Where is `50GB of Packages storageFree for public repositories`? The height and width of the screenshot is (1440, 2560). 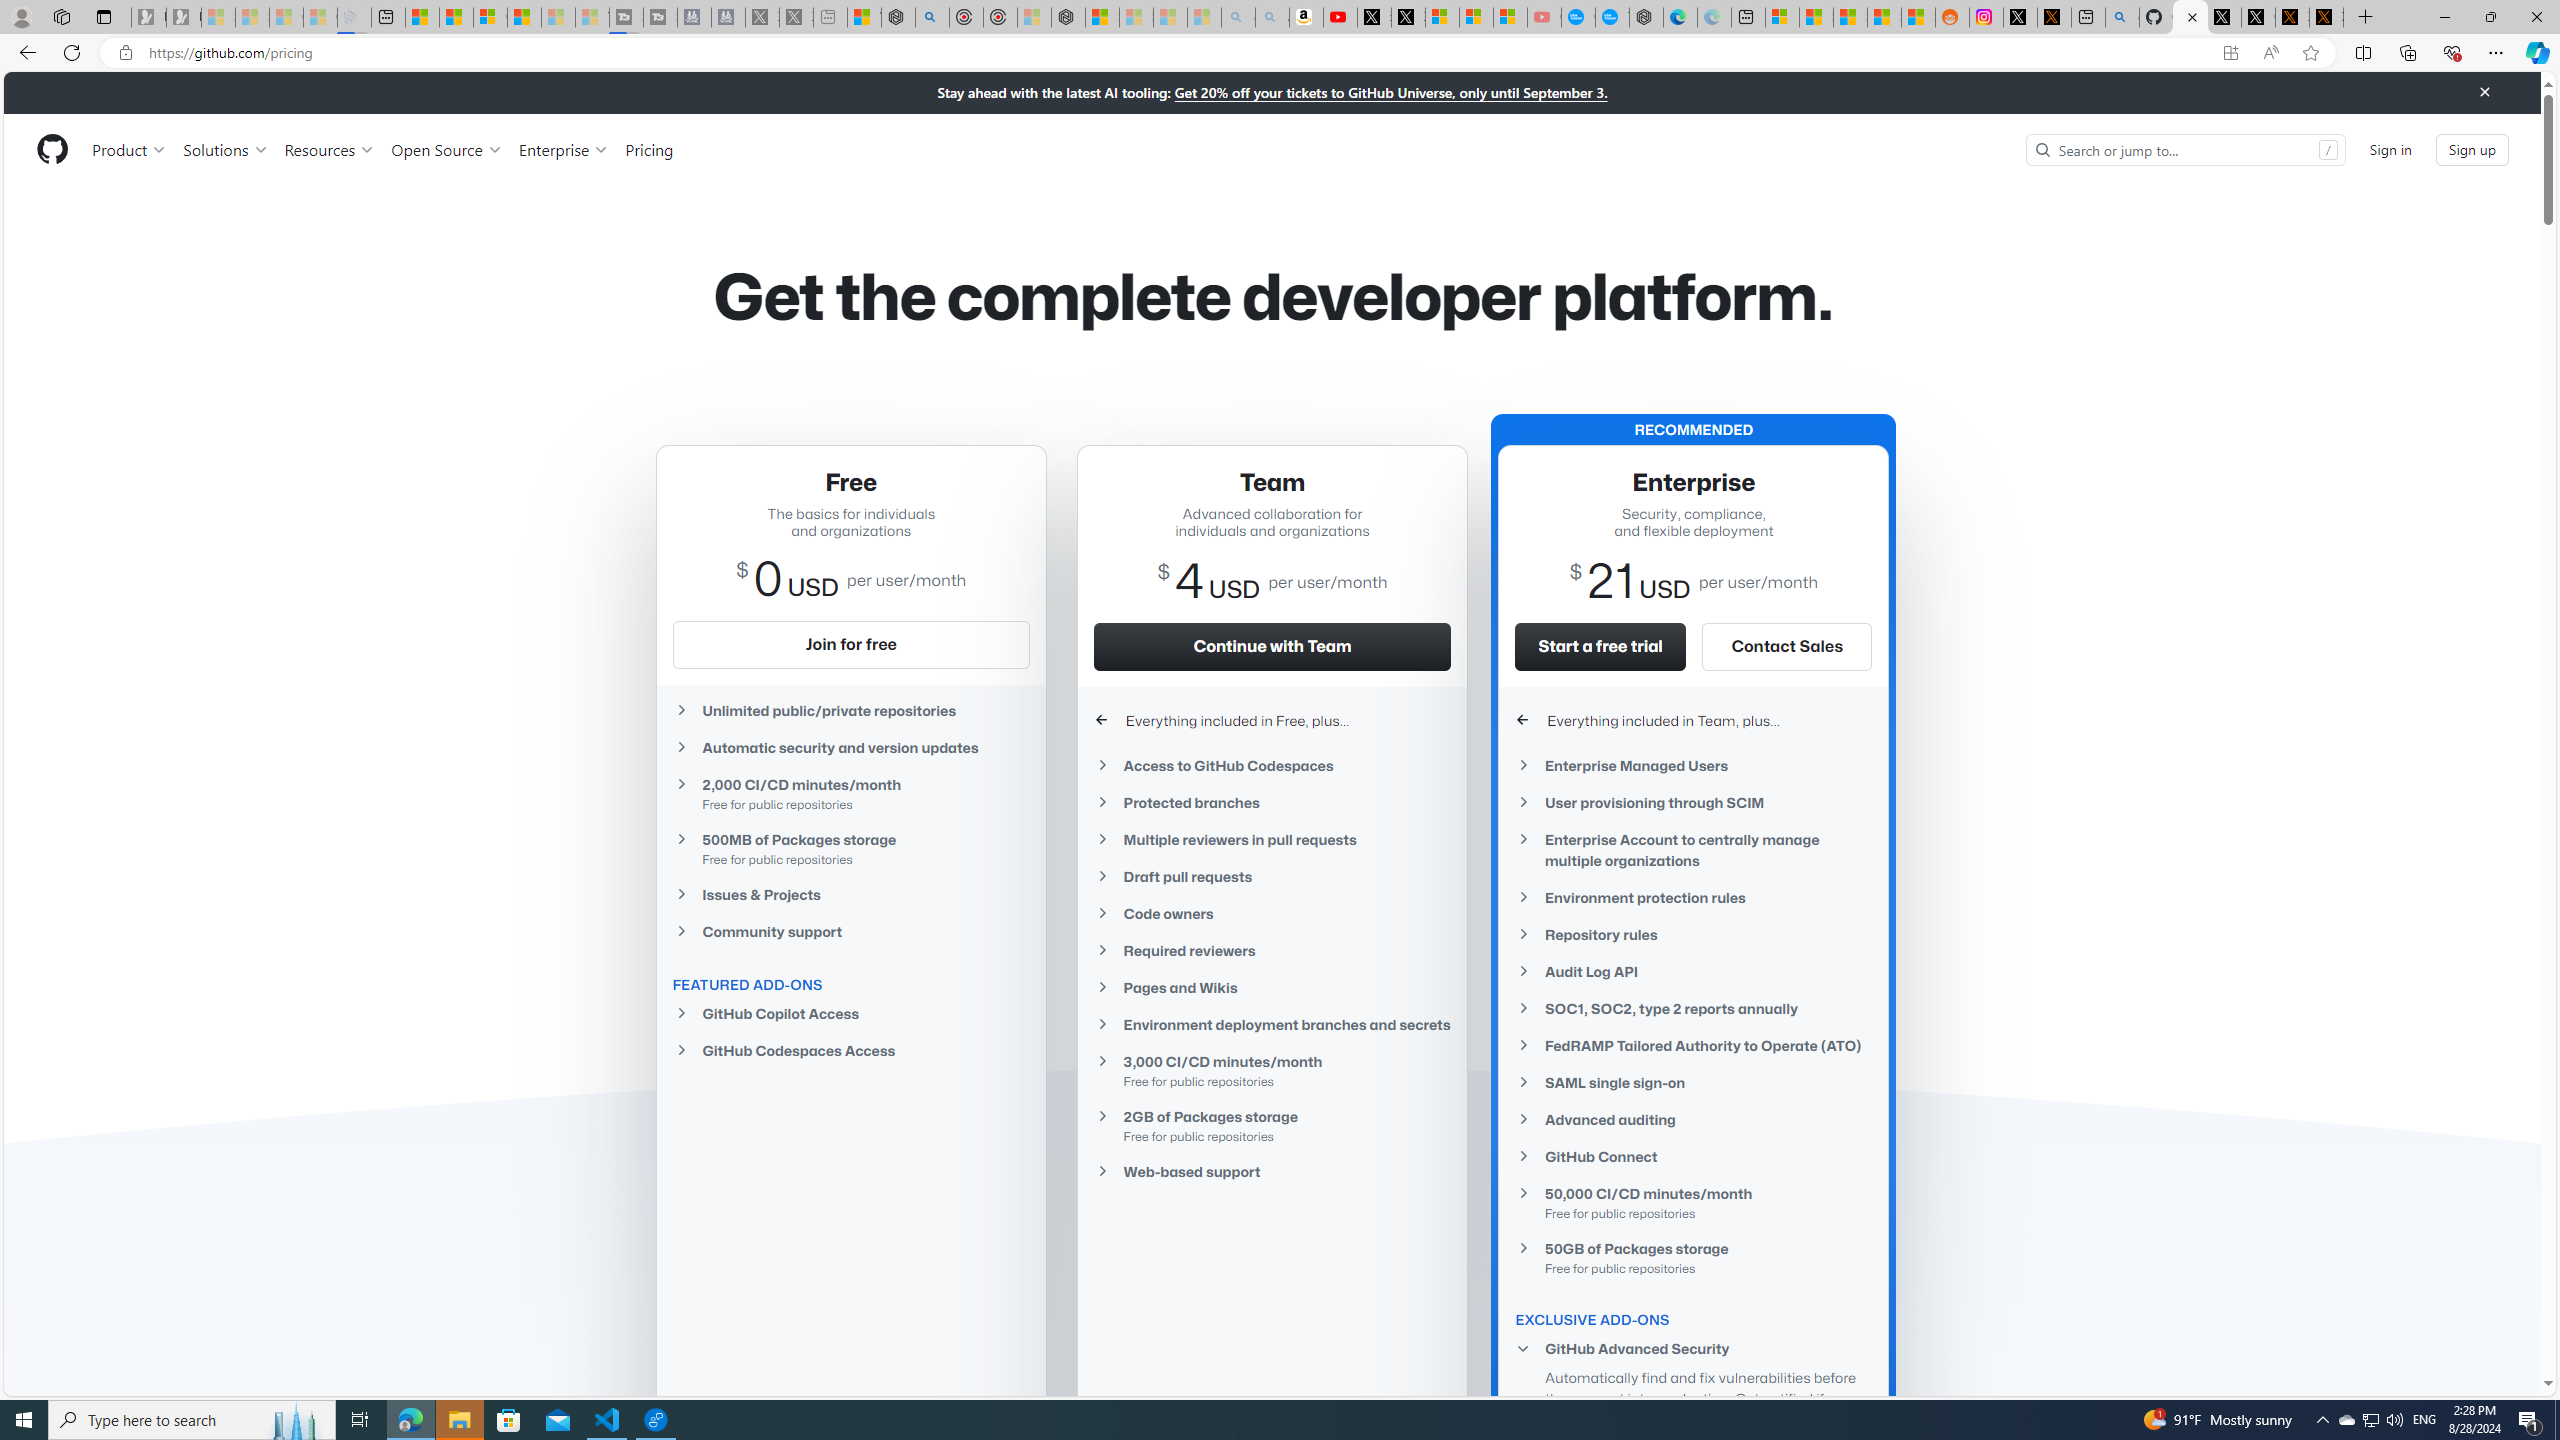
50GB of Packages storageFree for public repositories is located at coordinates (1694, 1256).